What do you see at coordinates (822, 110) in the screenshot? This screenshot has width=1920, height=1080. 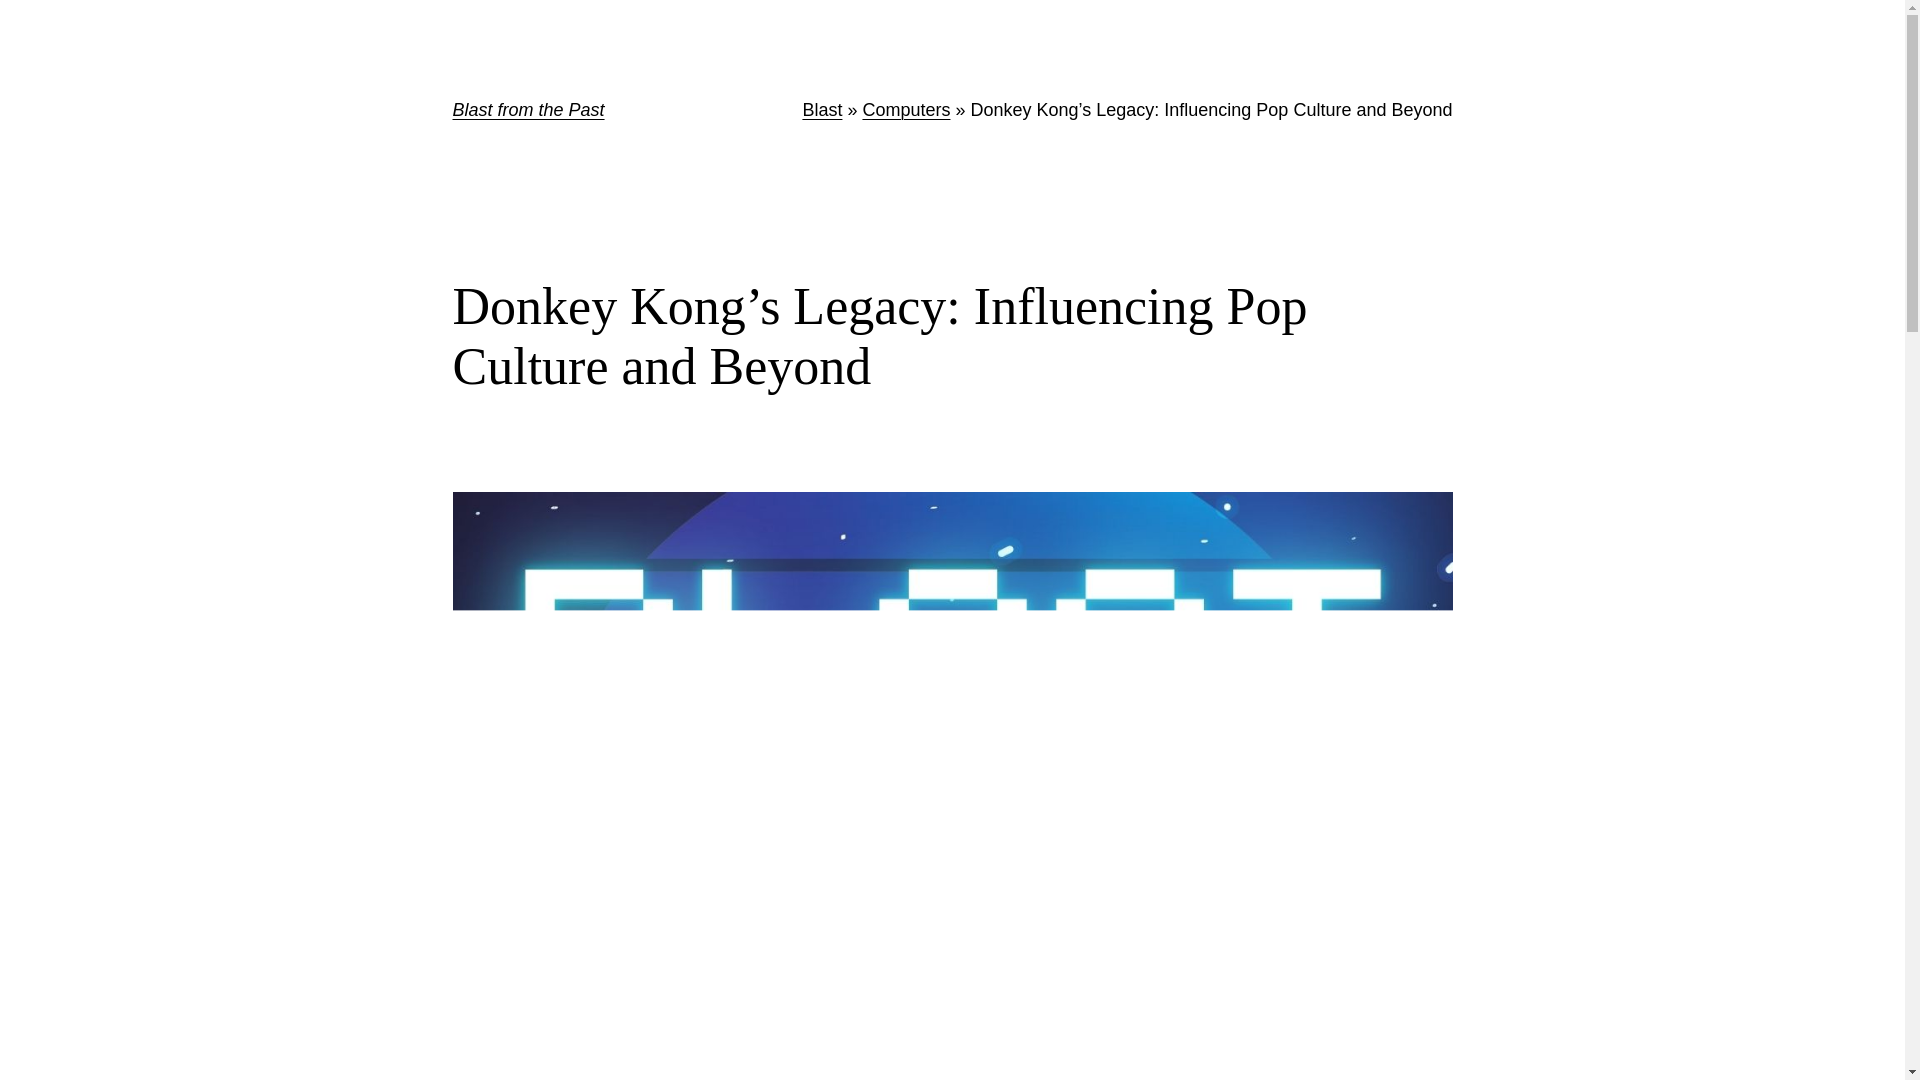 I see `Blast` at bounding box center [822, 110].